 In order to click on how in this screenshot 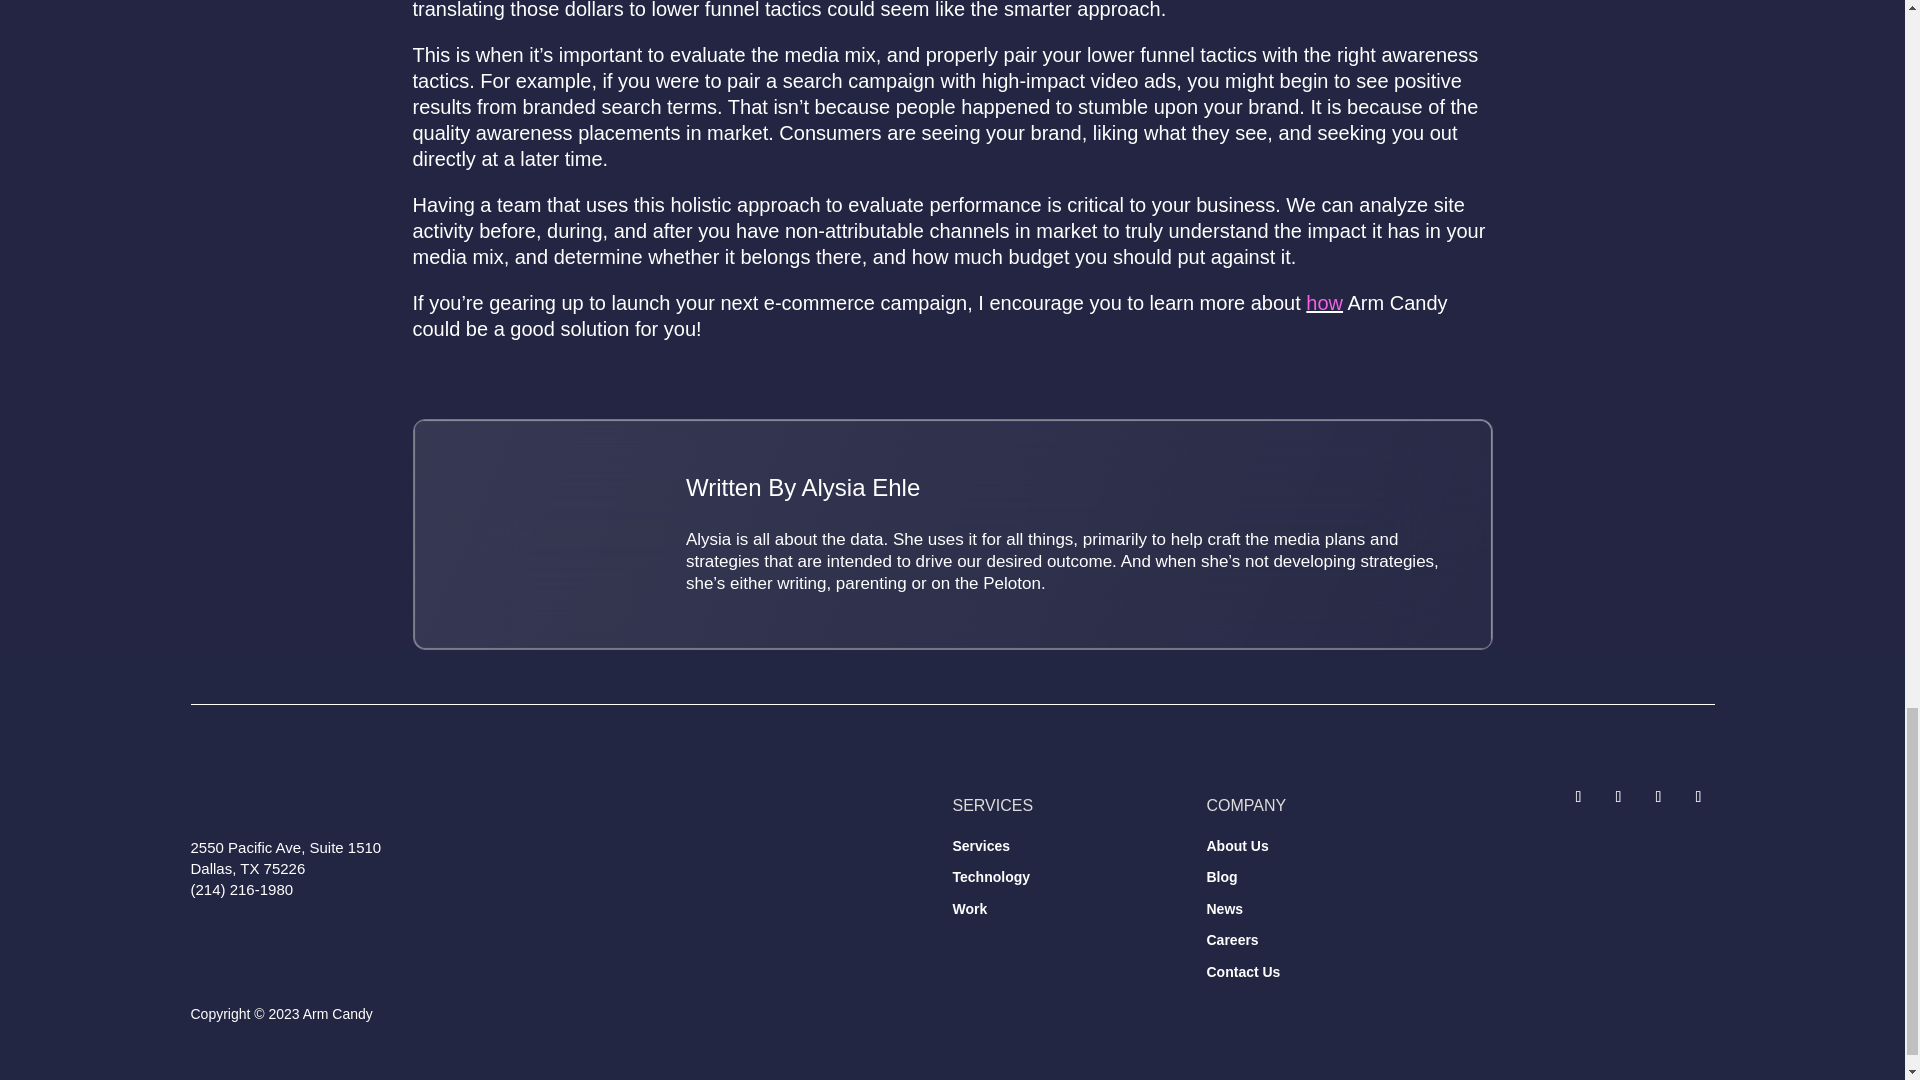, I will do `click(1324, 302)`.